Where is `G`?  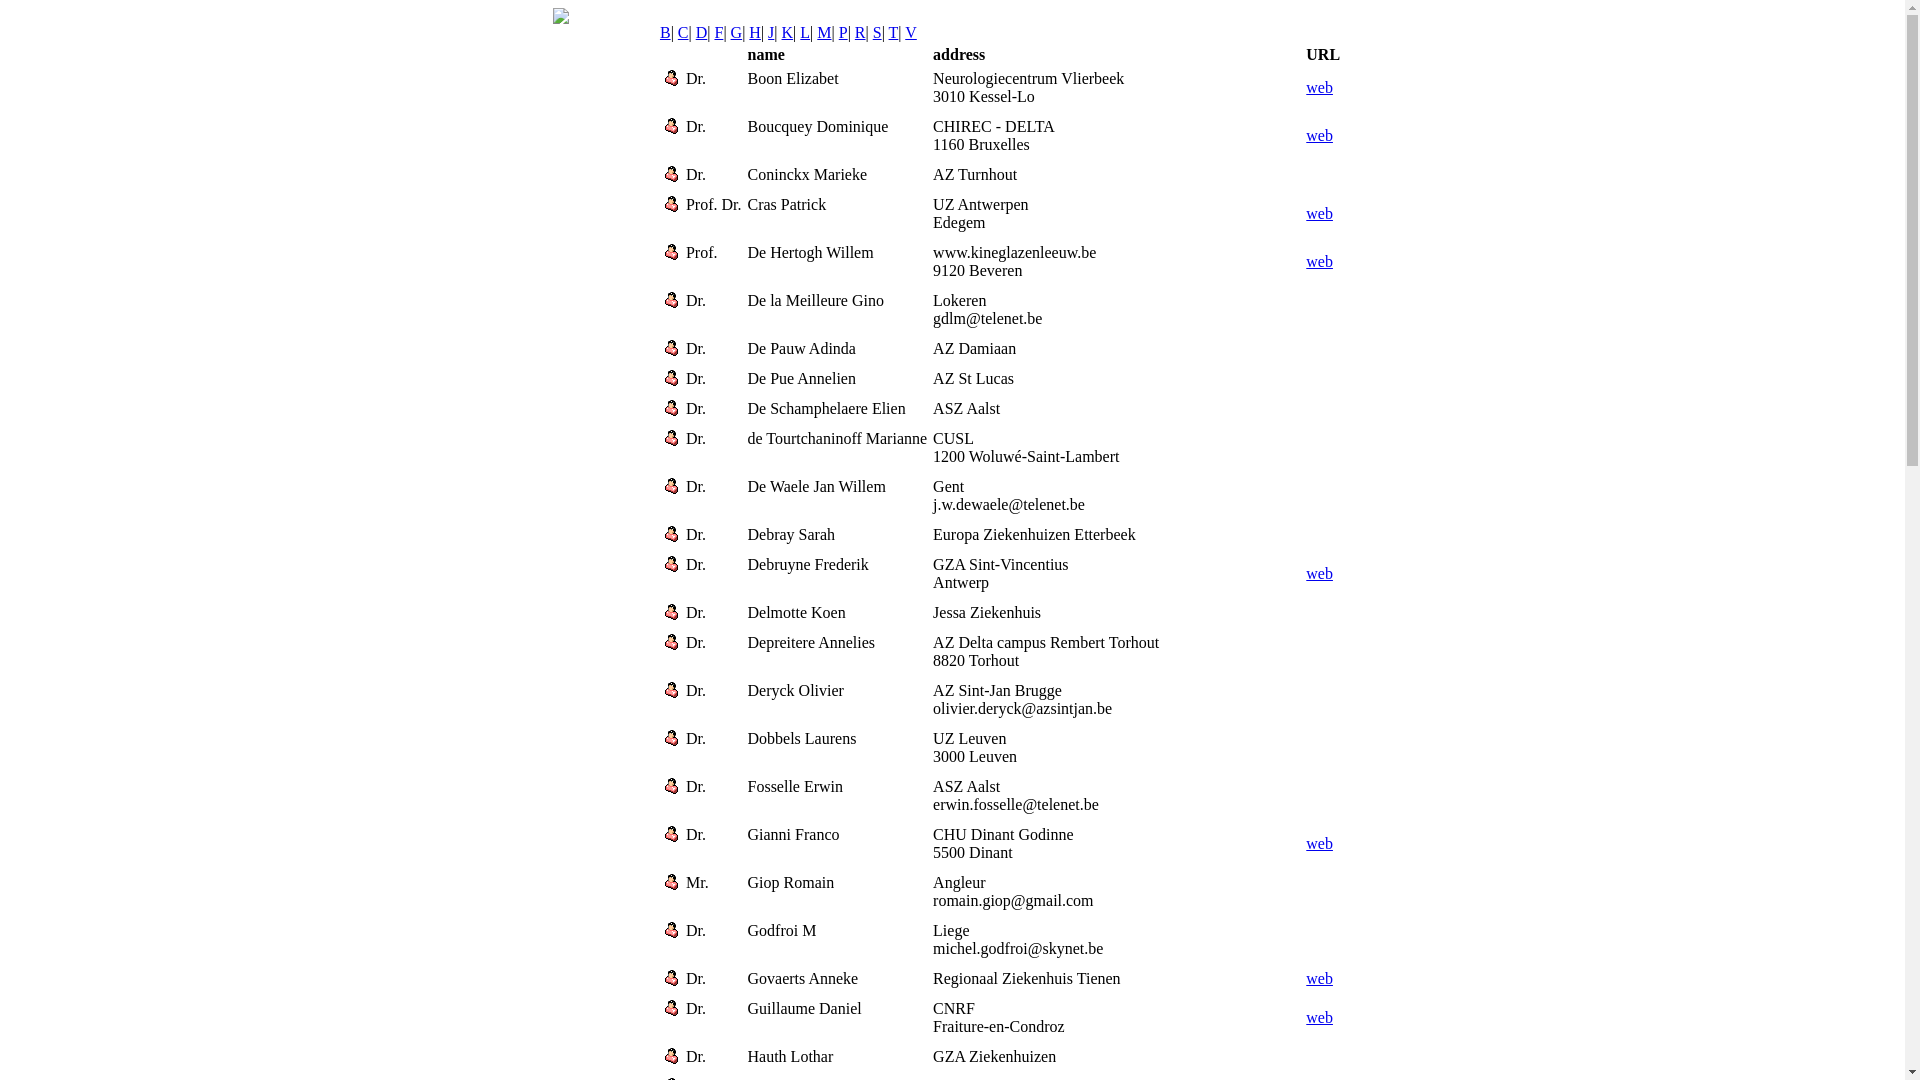 G is located at coordinates (737, 32).